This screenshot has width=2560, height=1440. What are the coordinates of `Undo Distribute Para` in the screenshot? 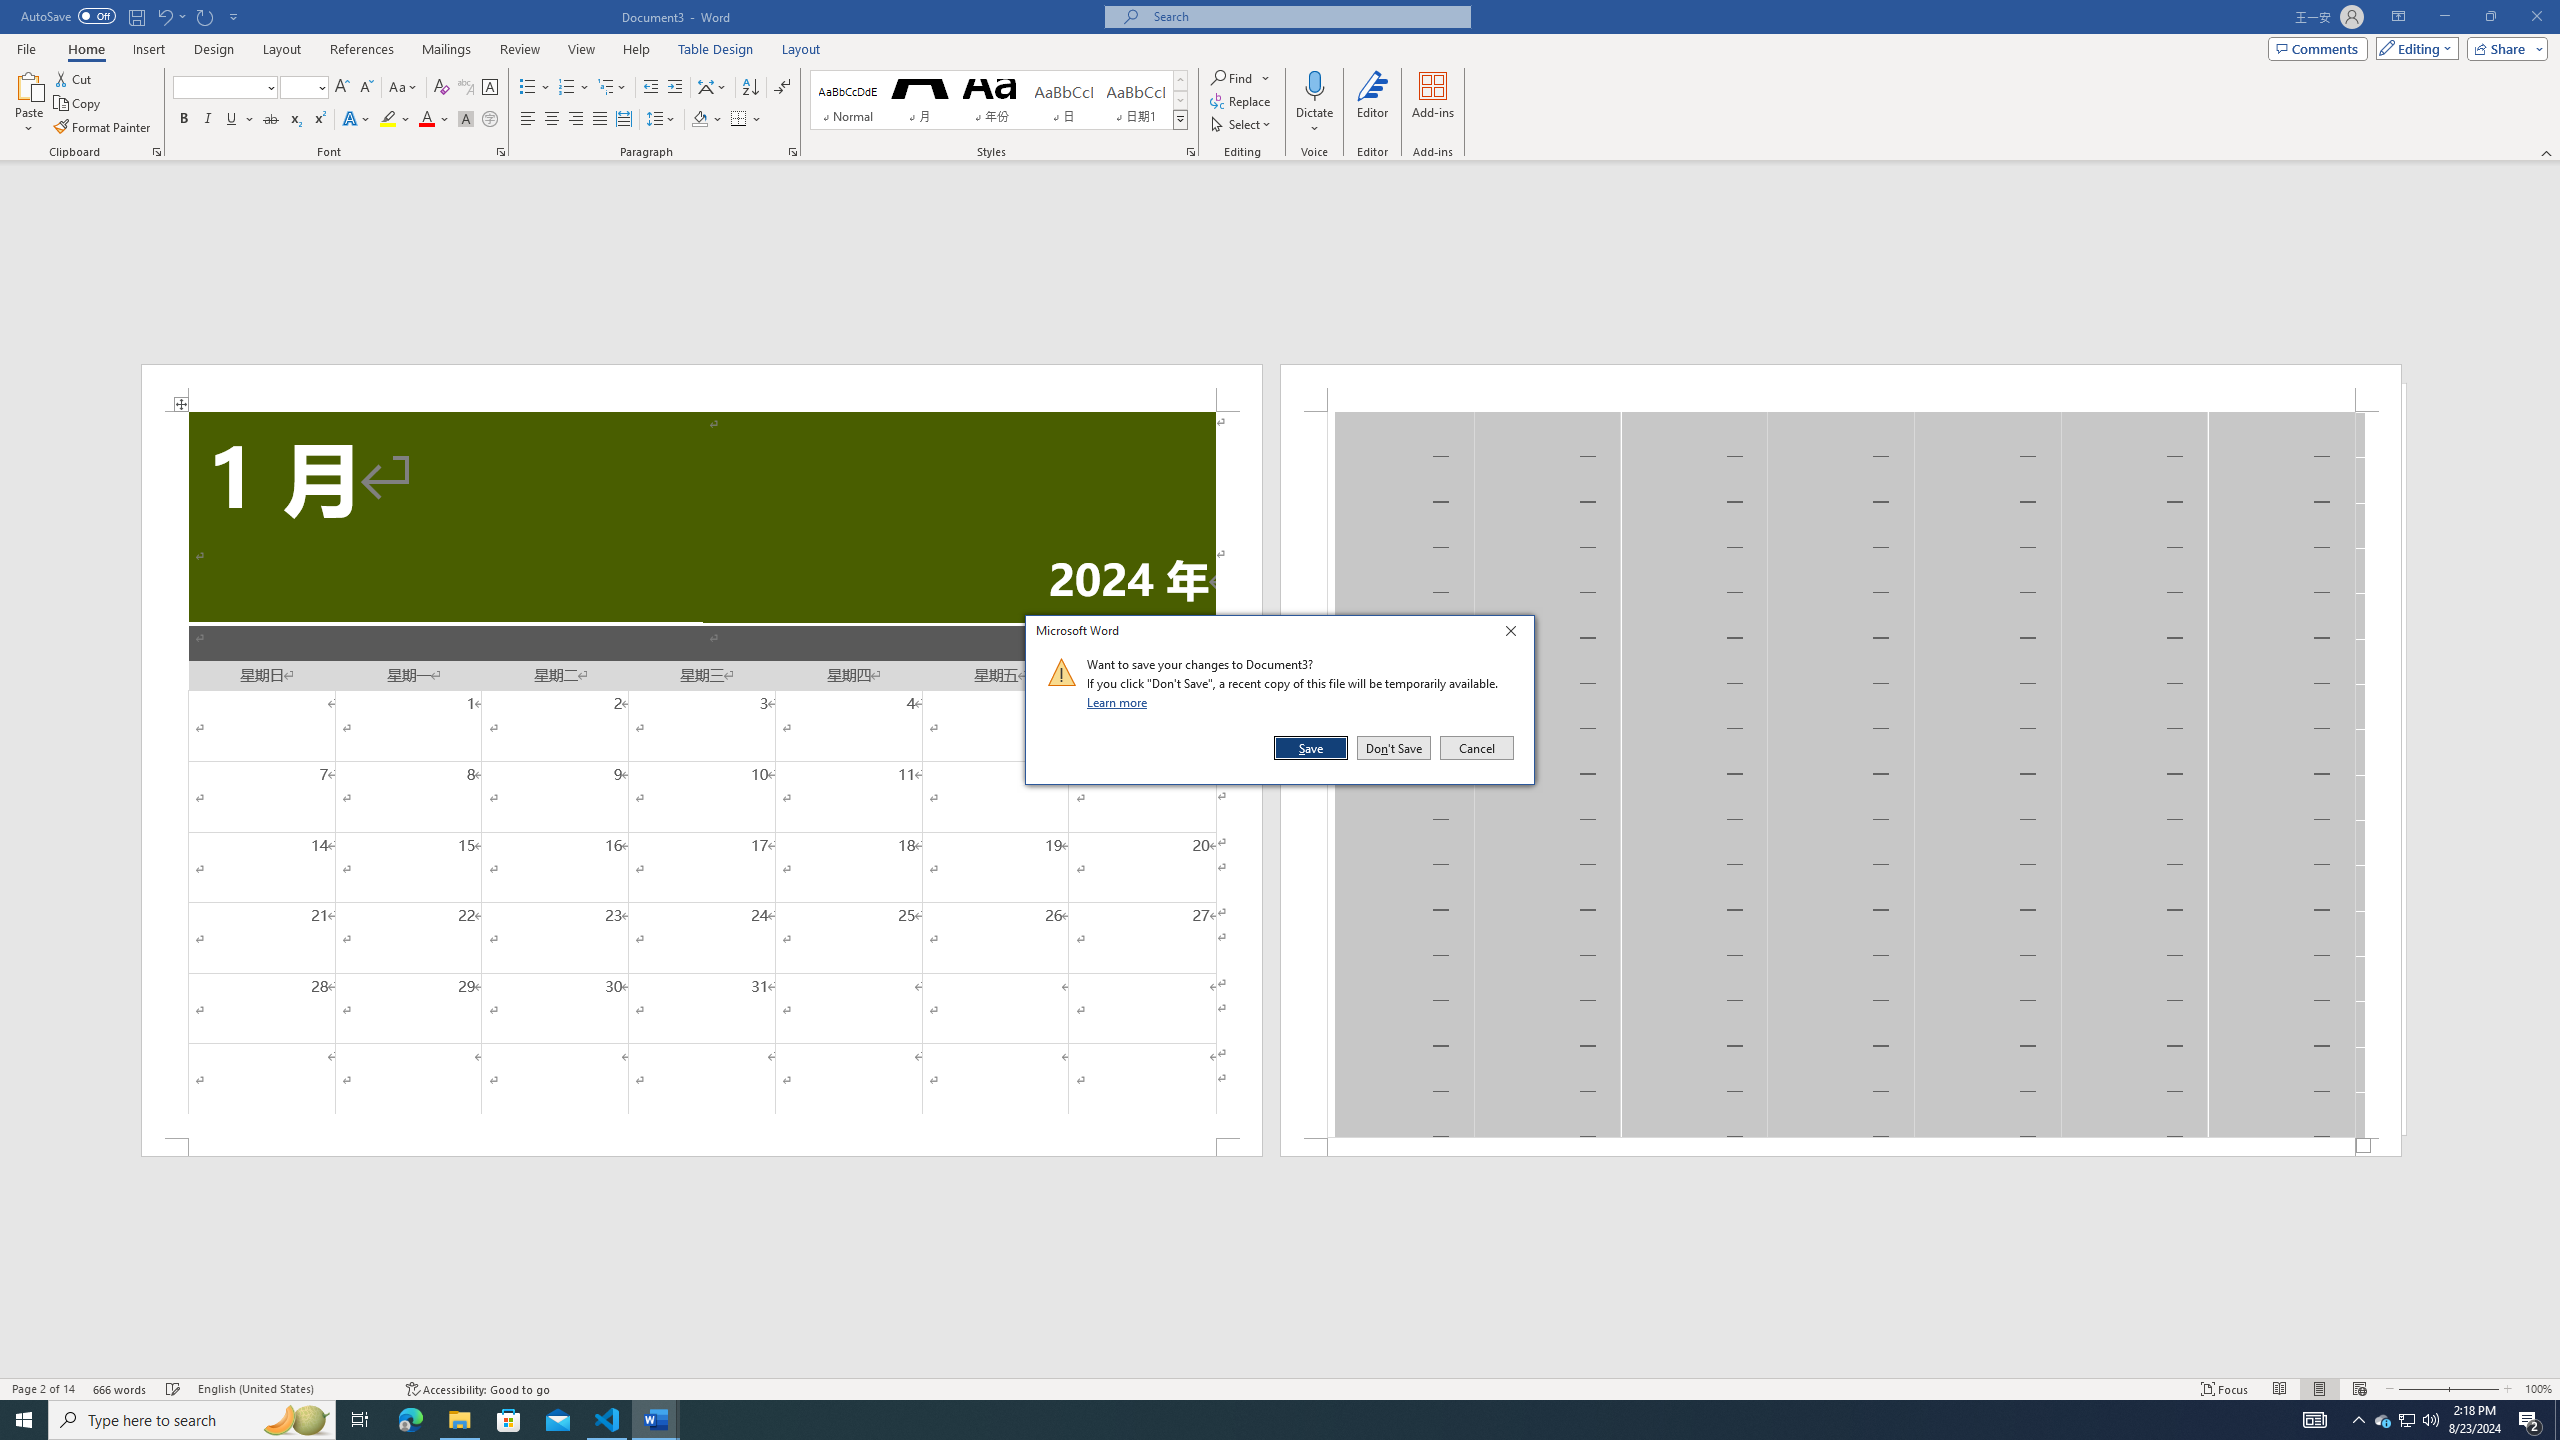 It's located at (164, 16).